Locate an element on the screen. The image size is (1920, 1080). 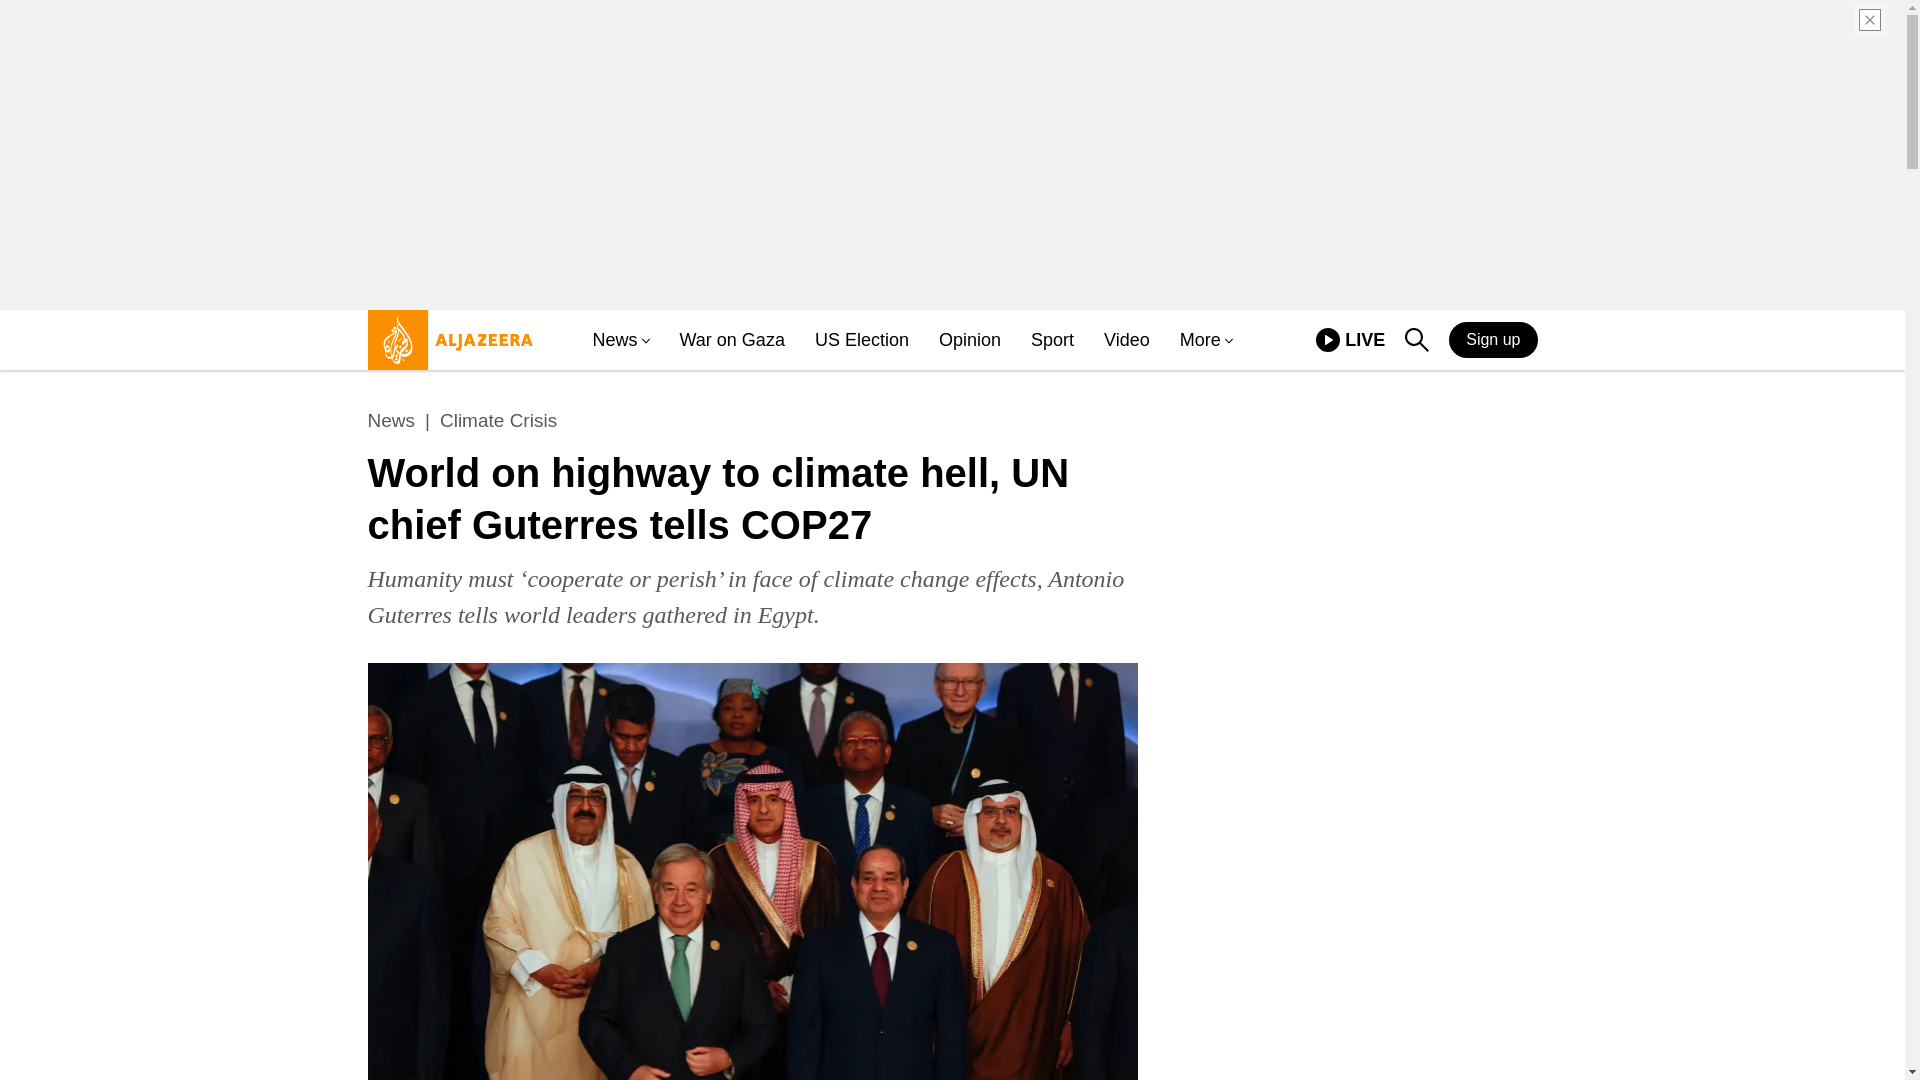
Climate Crisis is located at coordinates (1416, 340).